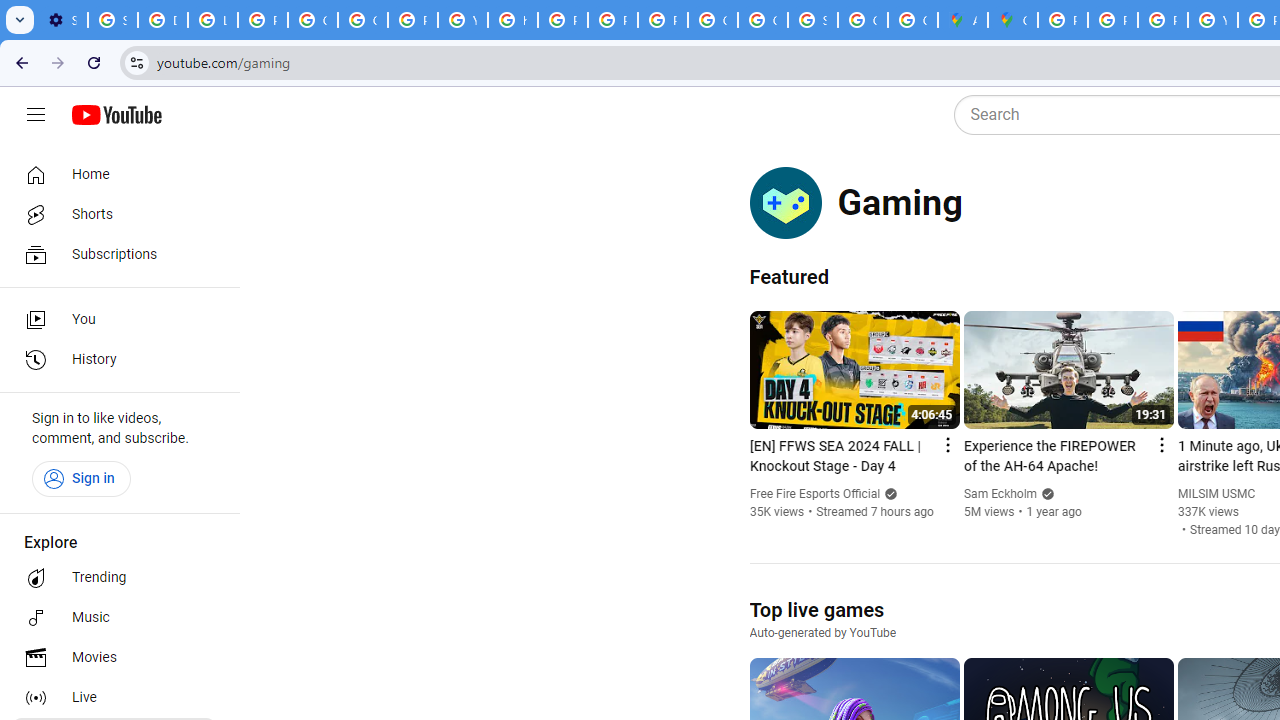  Describe the element at coordinates (114, 254) in the screenshot. I see `Subscriptions` at that location.